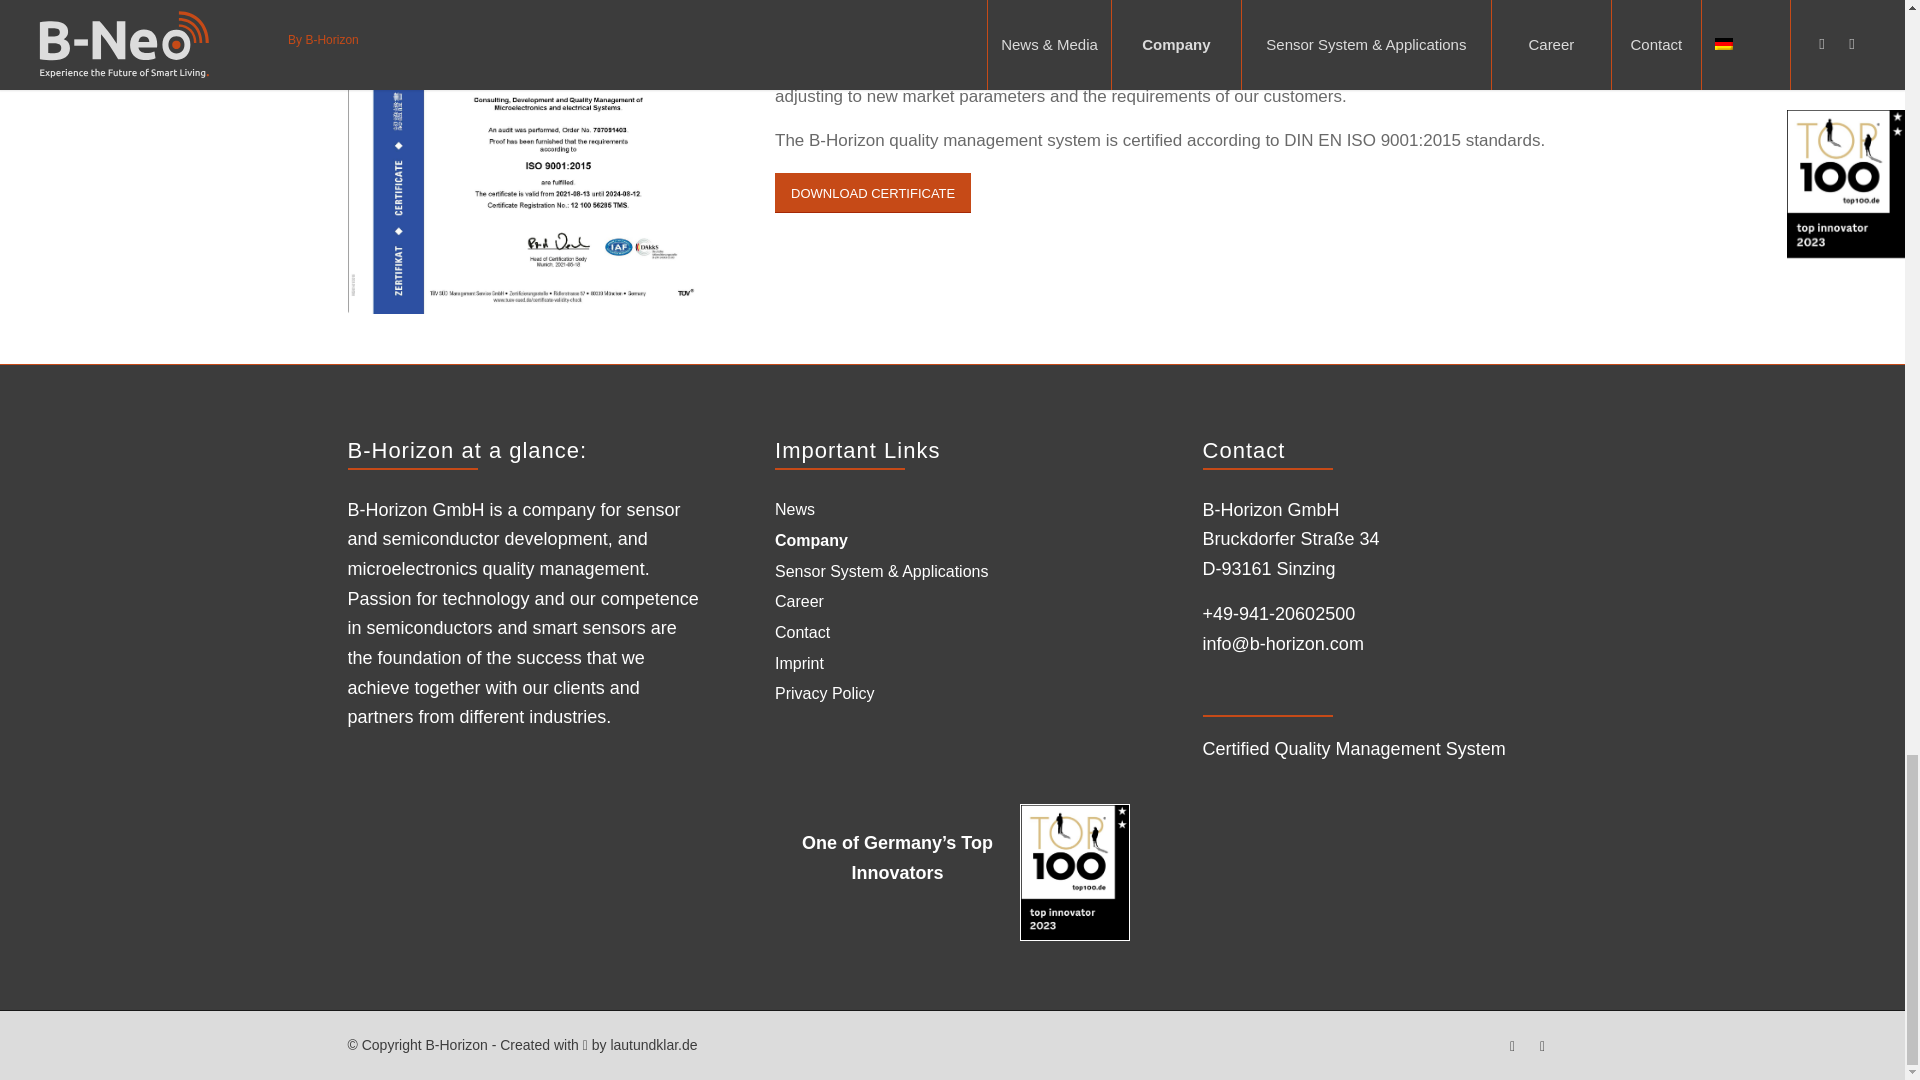  What do you see at coordinates (794, 509) in the screenshot?
I see `News` at bounding box center [794, 509].